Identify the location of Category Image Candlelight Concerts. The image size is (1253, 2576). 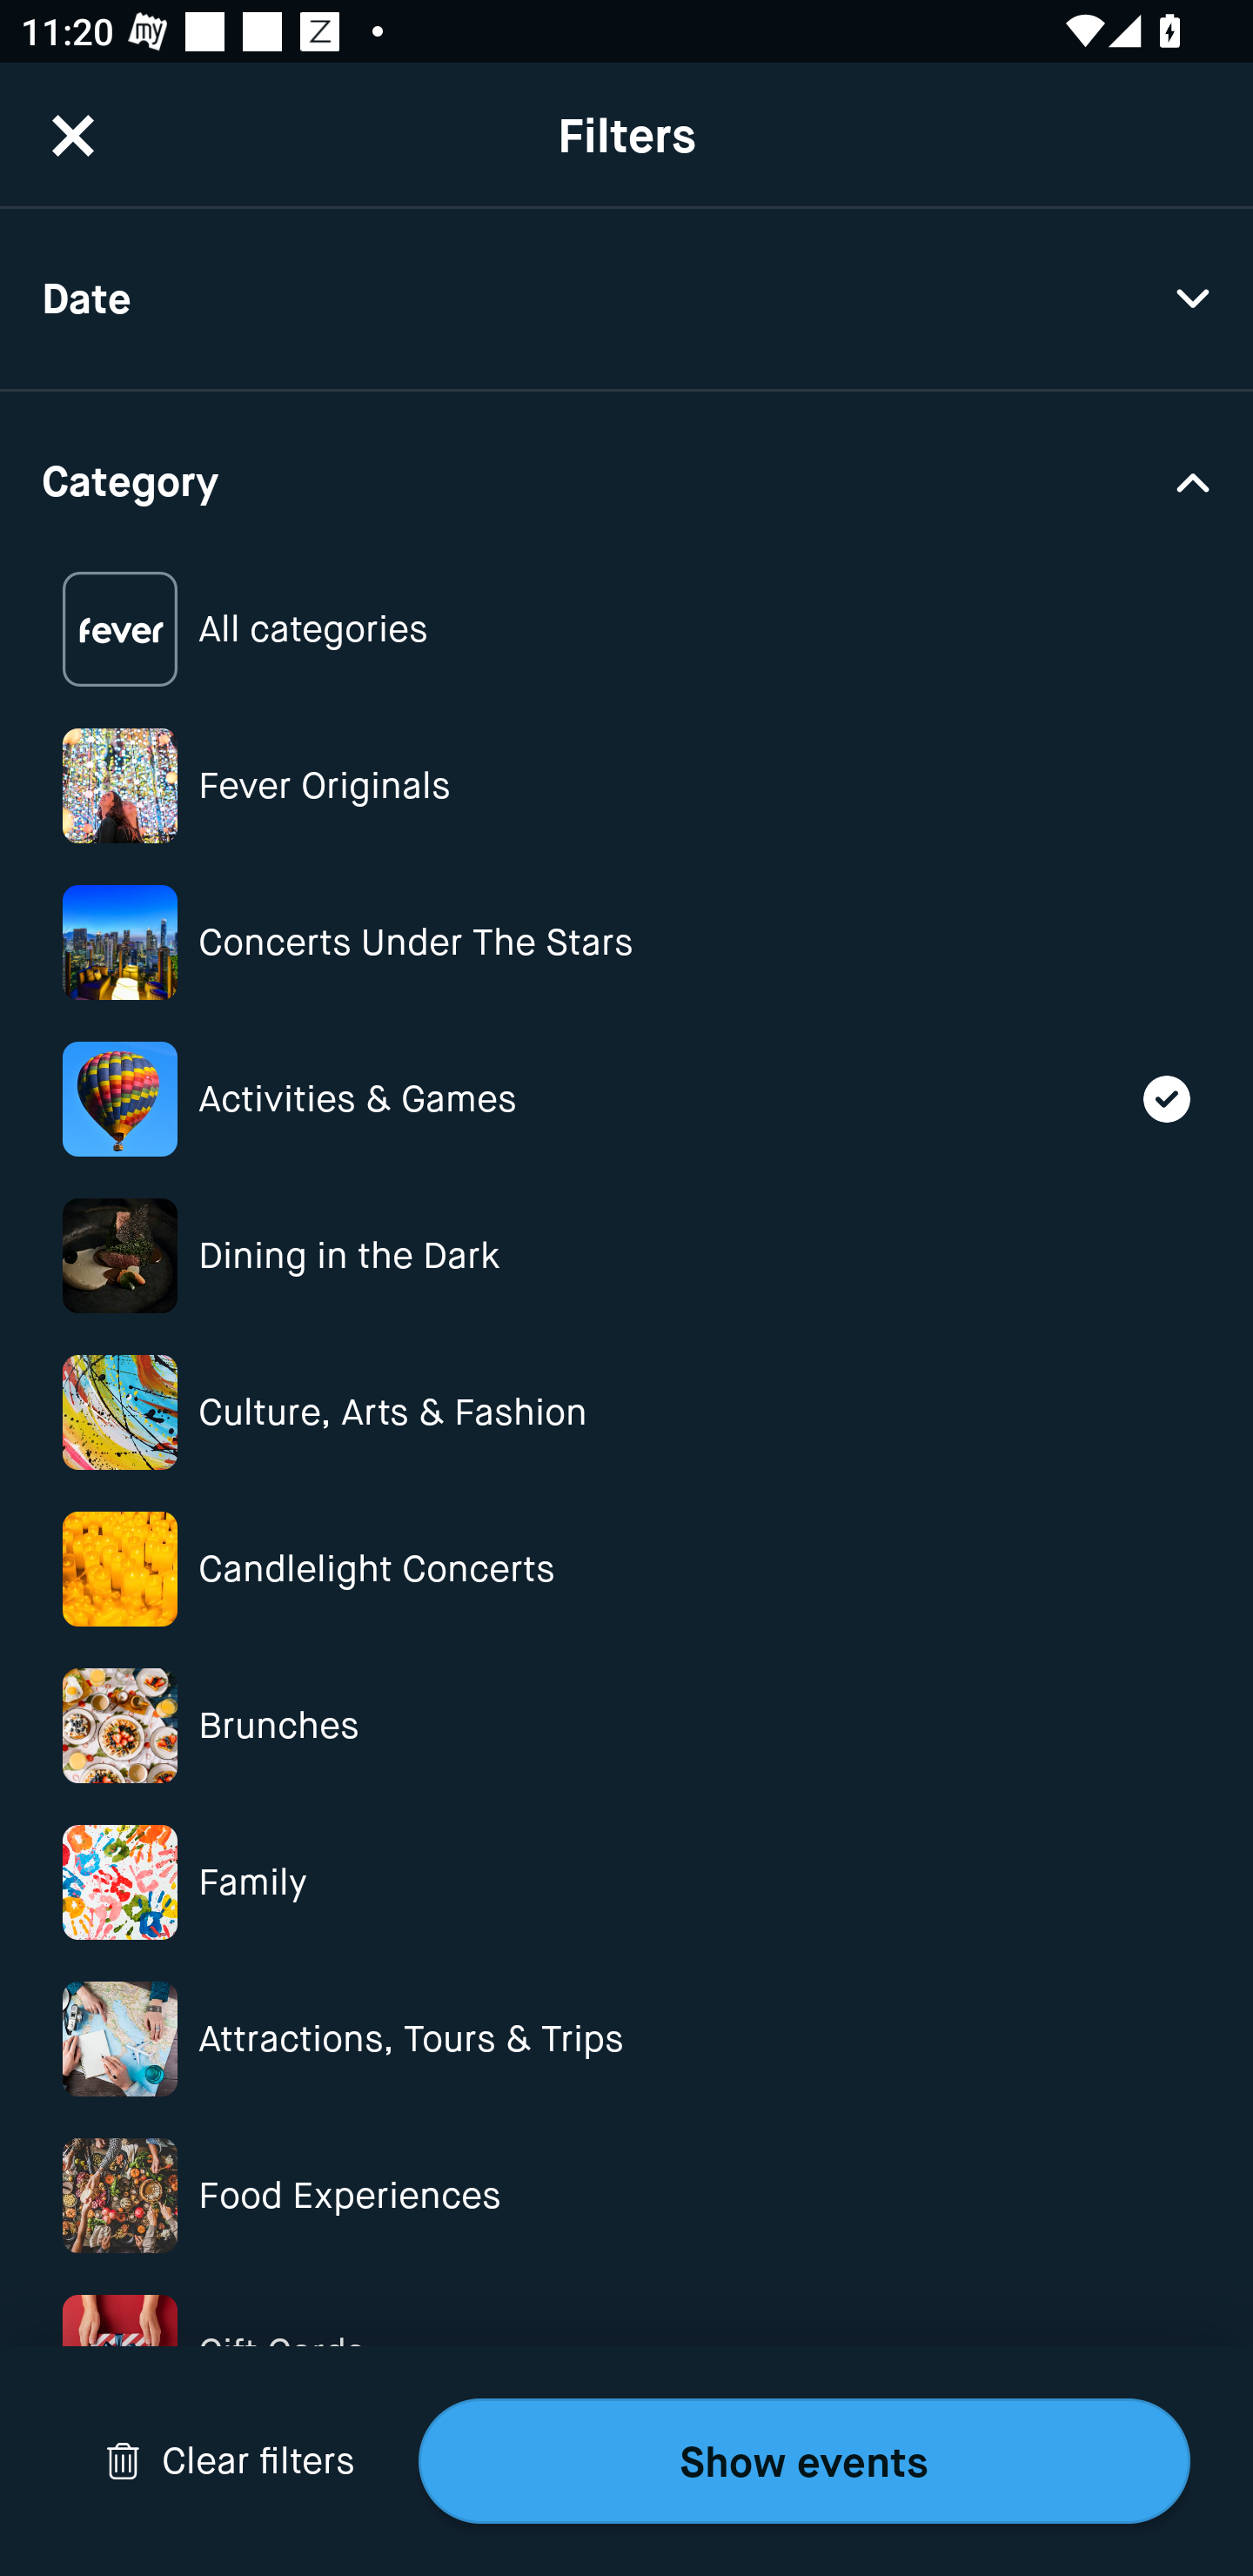
(626, 1568).